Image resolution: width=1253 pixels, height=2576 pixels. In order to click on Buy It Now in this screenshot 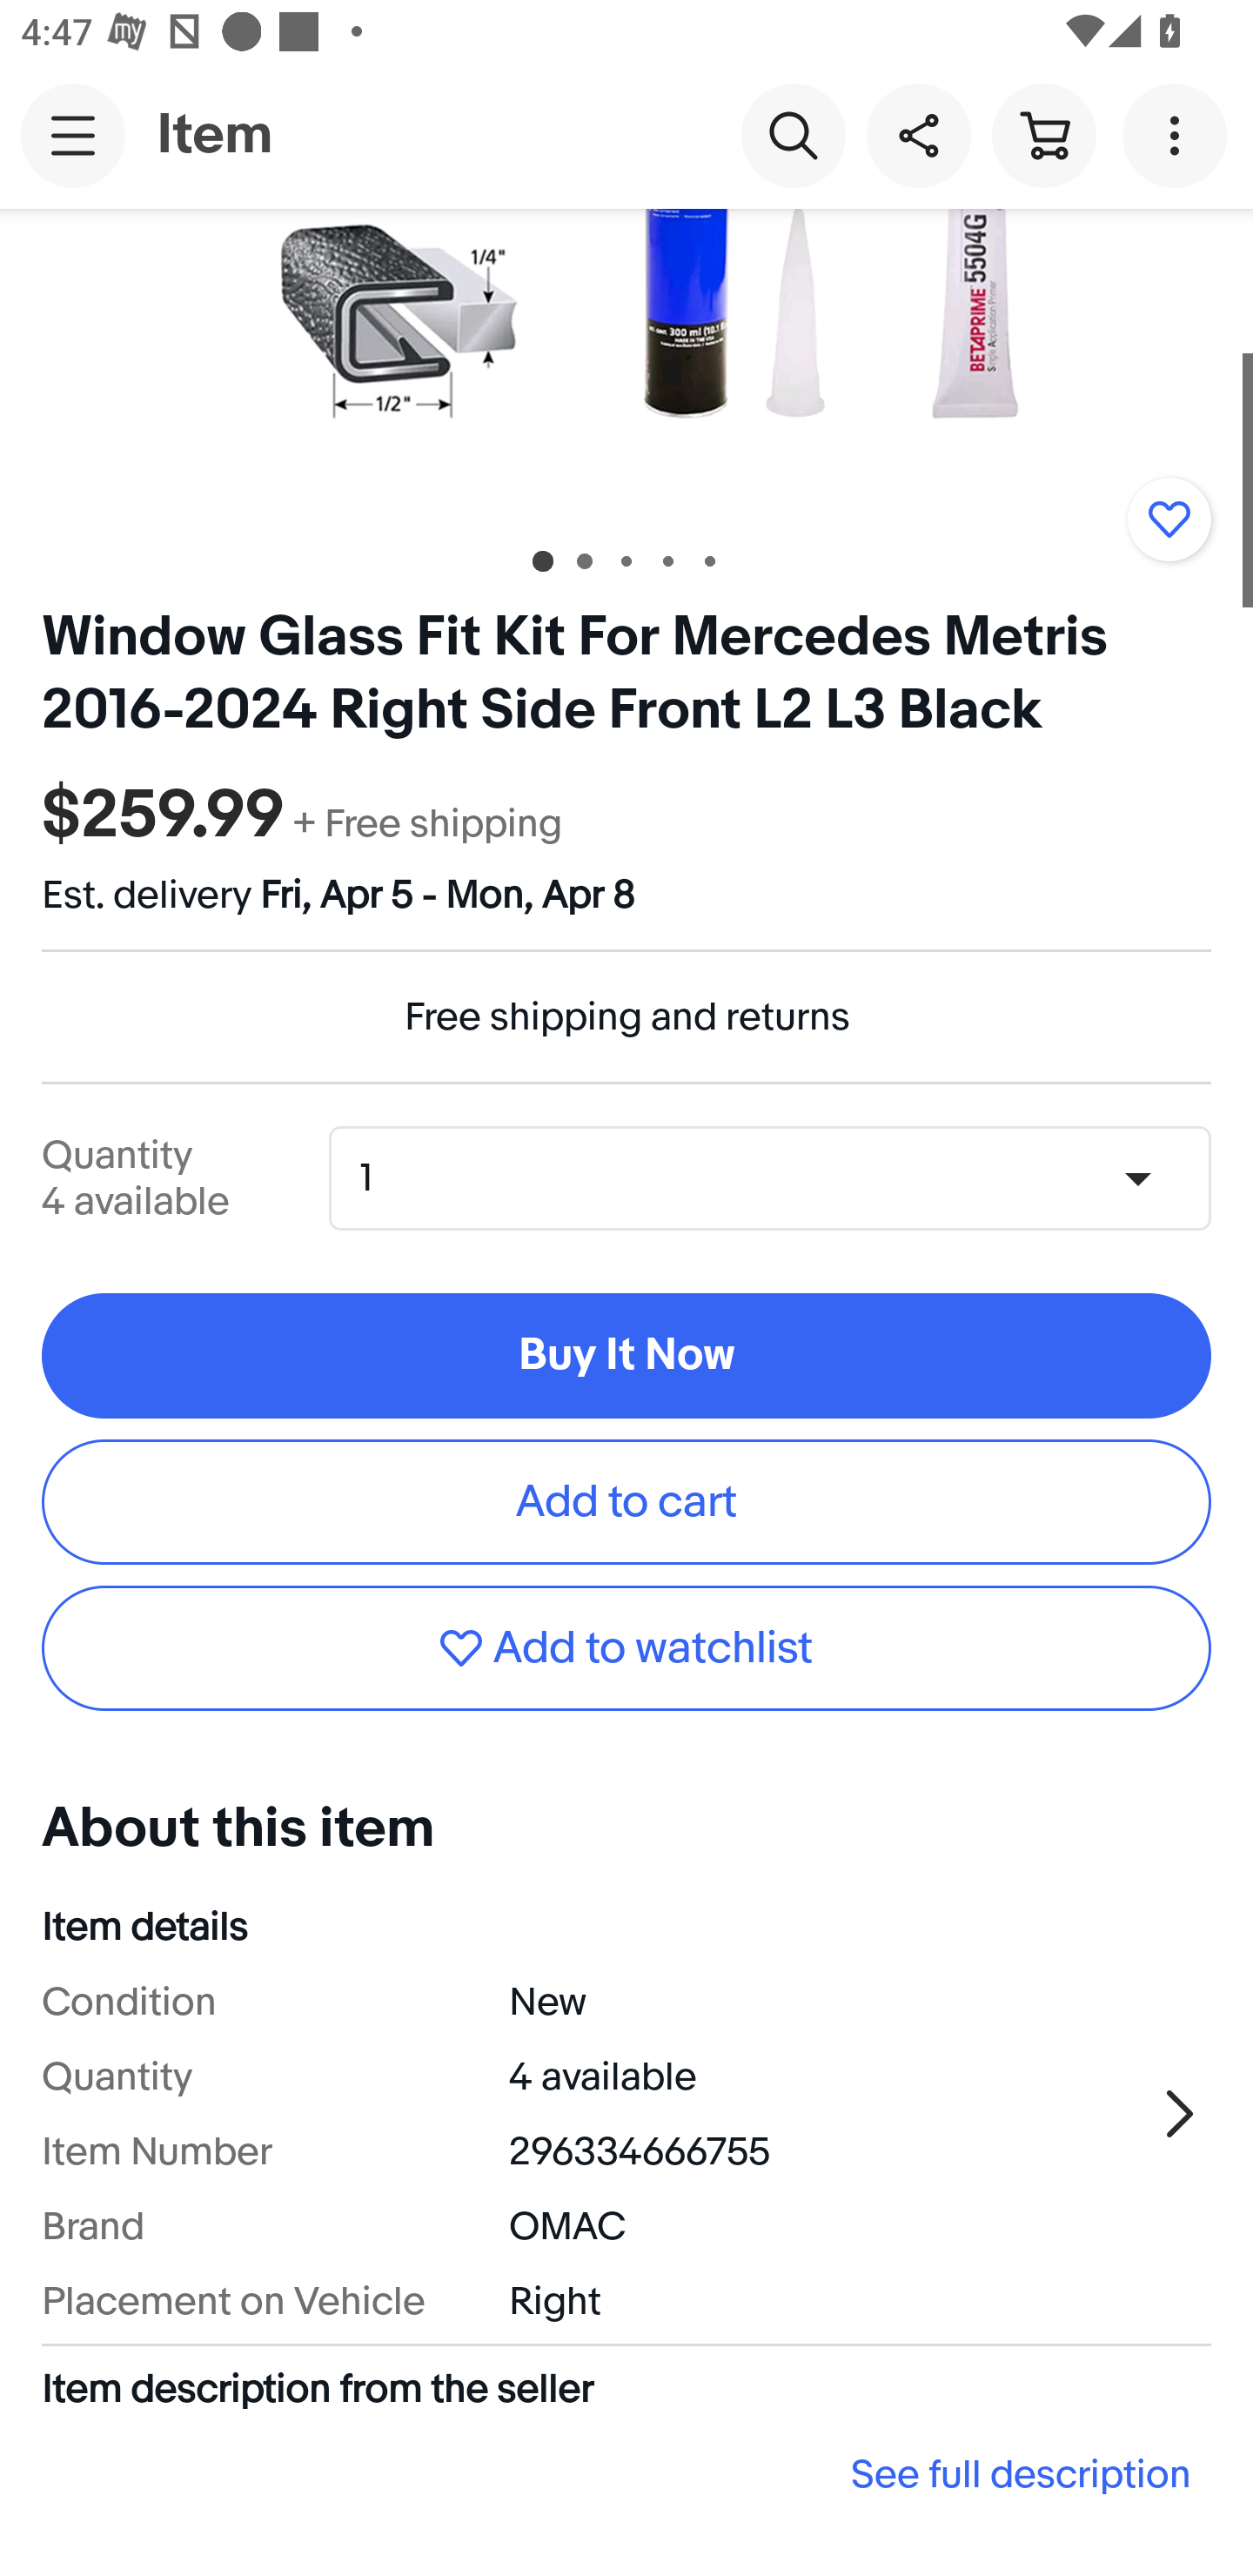, I will do `click(626, 1356)`.